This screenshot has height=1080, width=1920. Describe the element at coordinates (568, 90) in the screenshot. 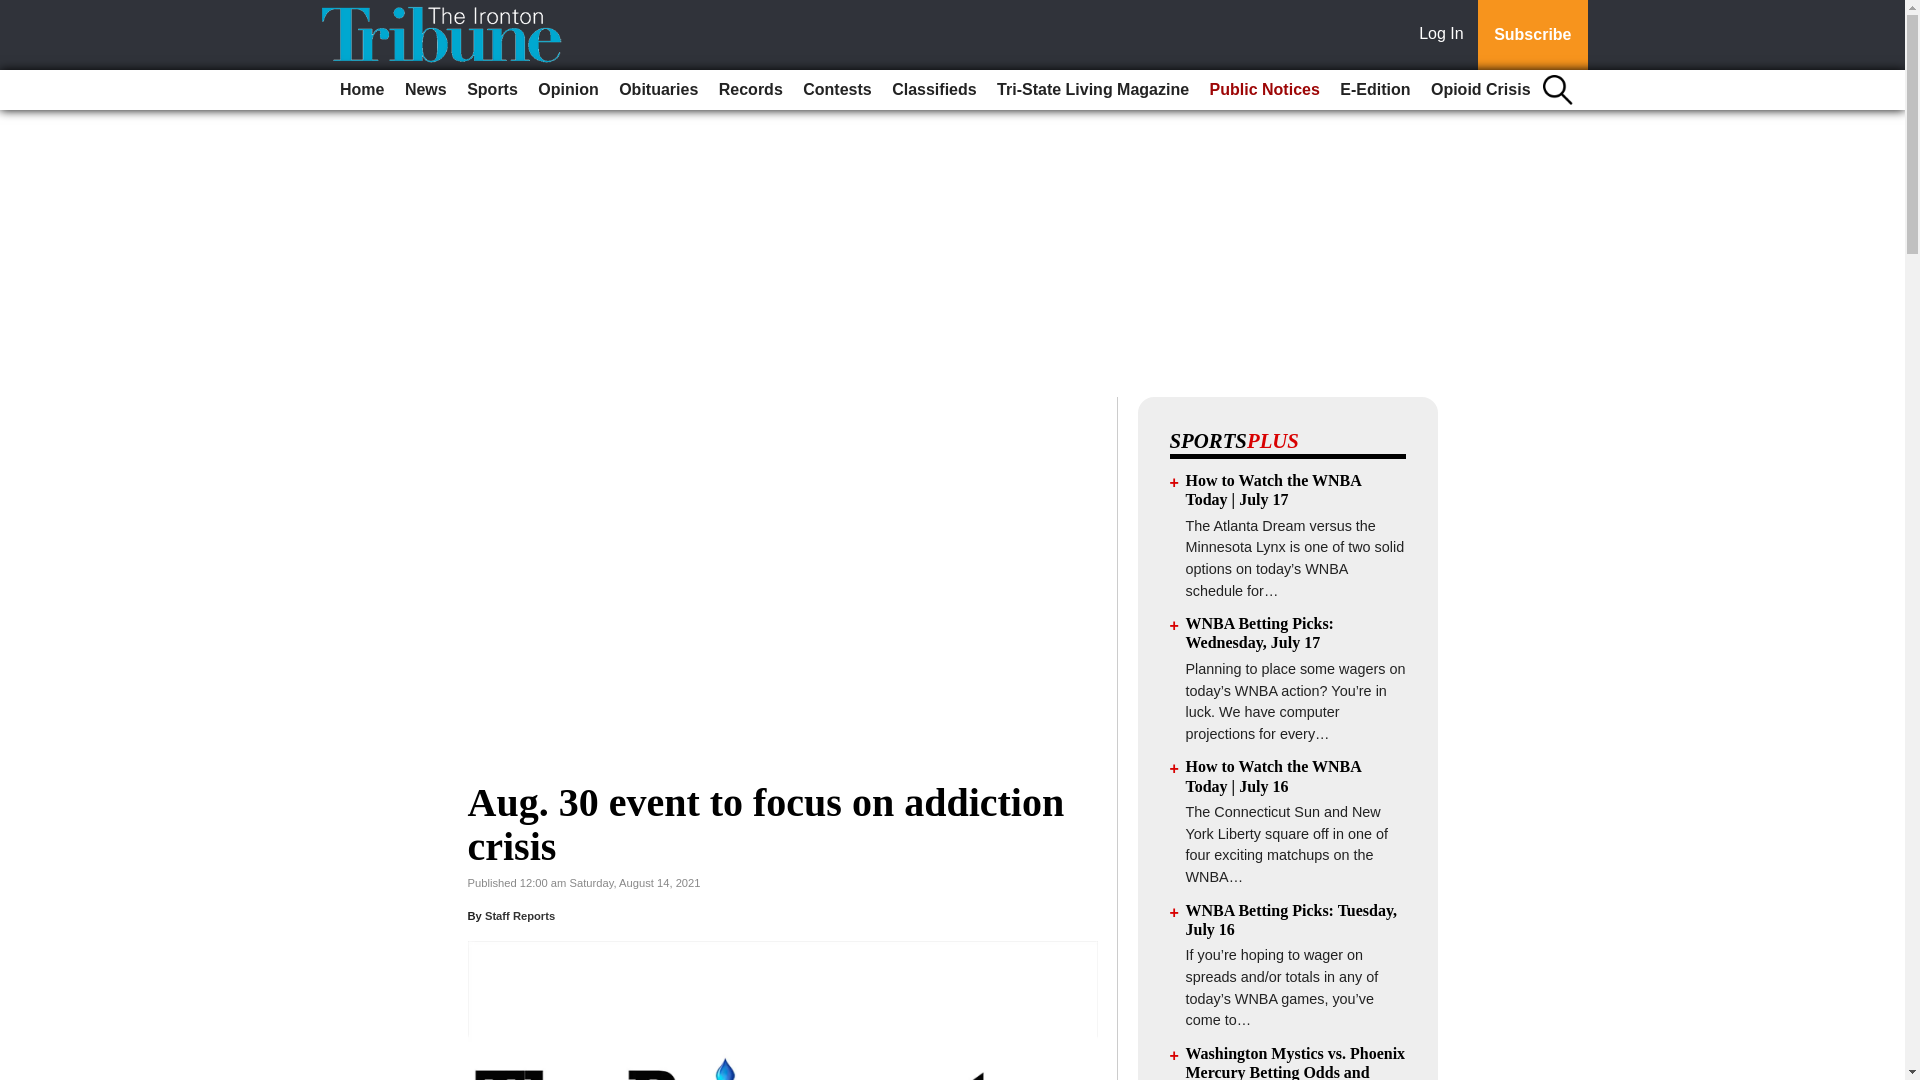

I see `Opinion` at that location.